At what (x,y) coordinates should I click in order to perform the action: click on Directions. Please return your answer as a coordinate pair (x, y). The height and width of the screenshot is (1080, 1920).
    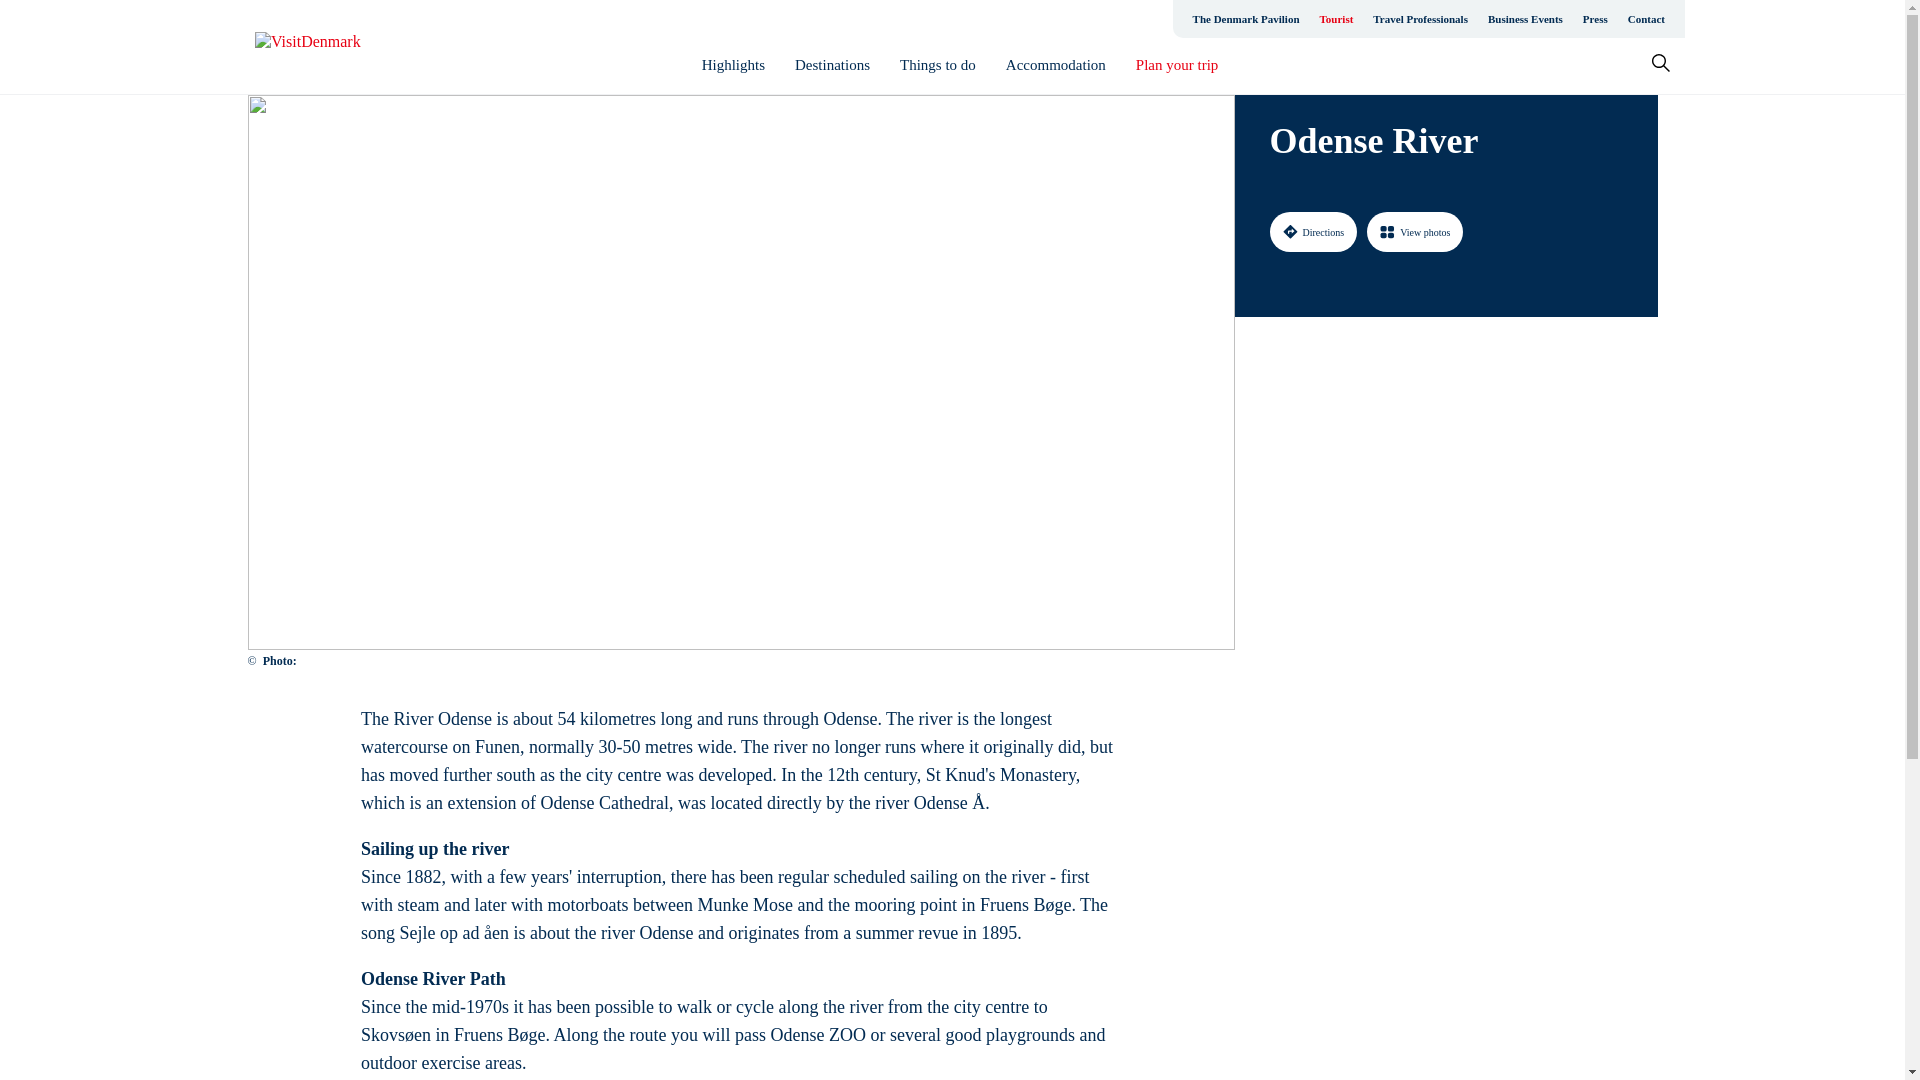
    Looking at the image, I should click on (1313, 231).